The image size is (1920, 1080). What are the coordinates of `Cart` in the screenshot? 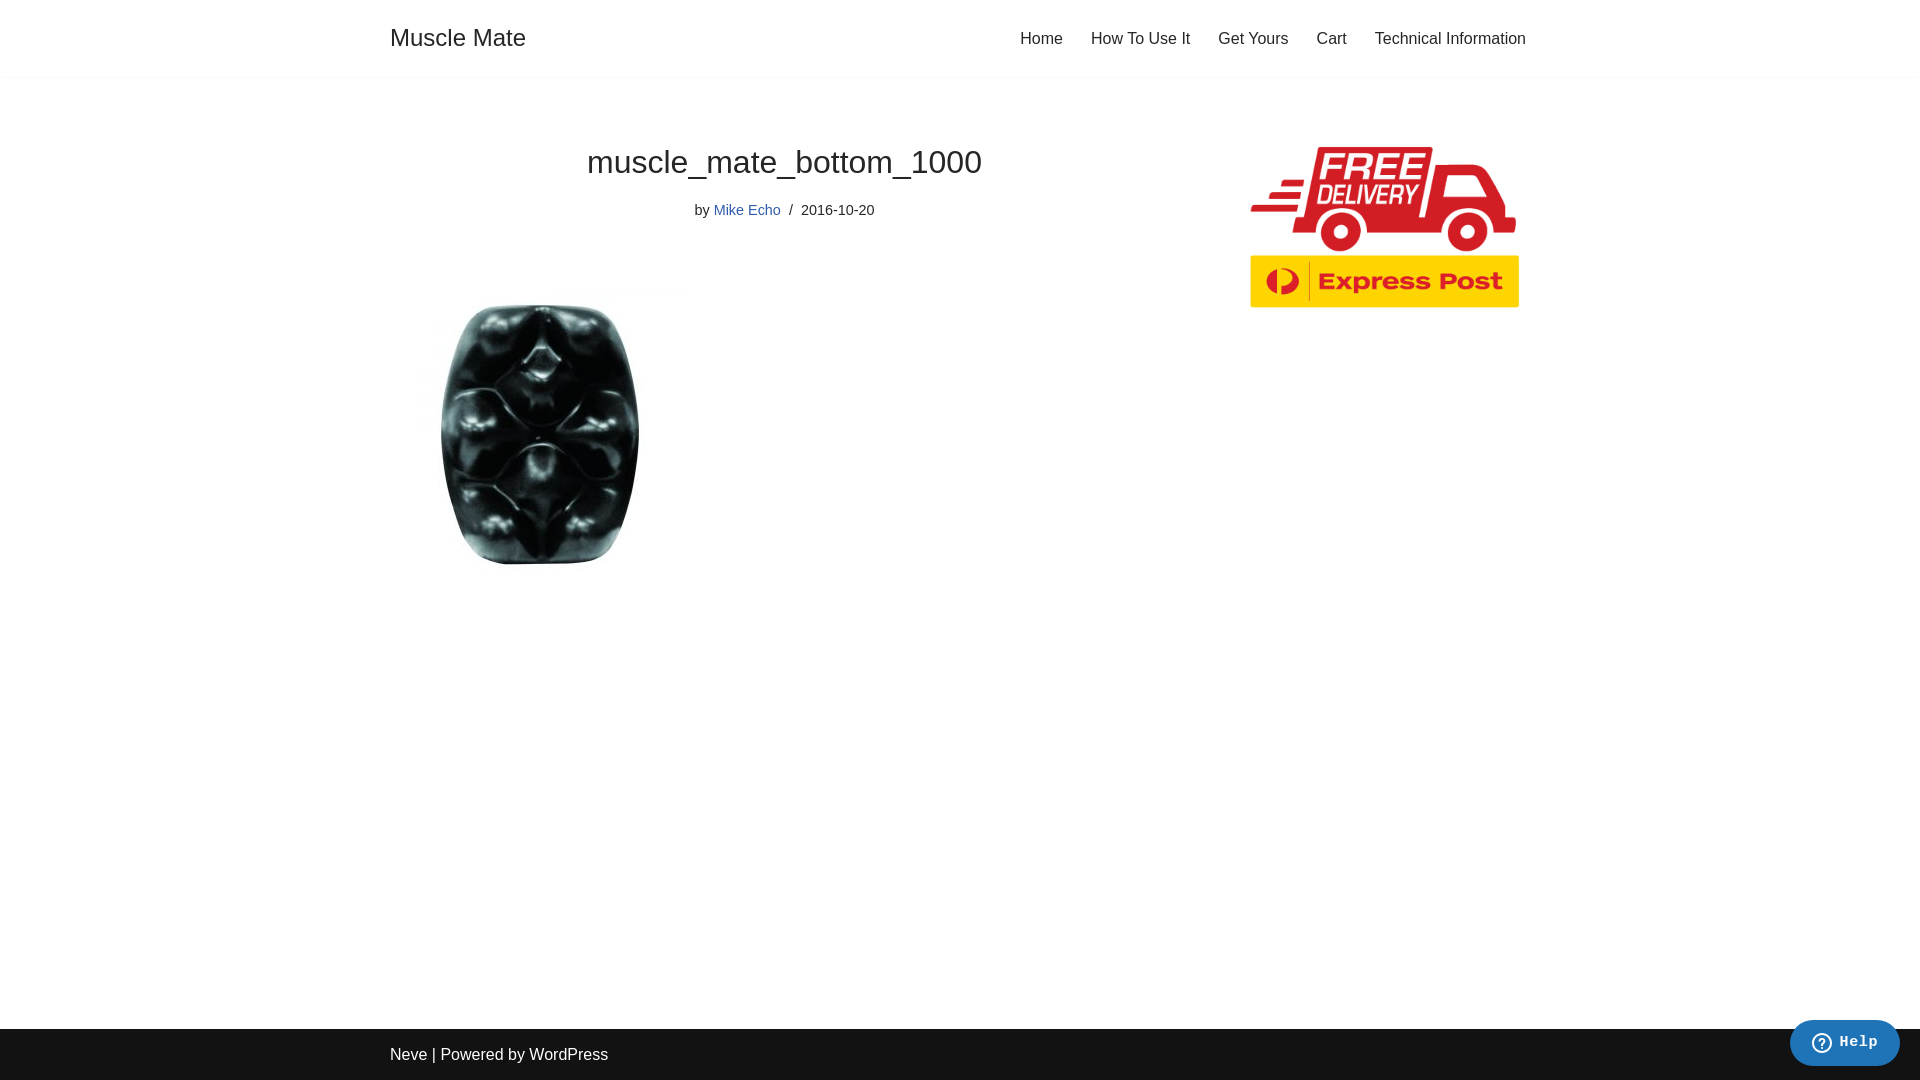 It's located at (1332, 38).